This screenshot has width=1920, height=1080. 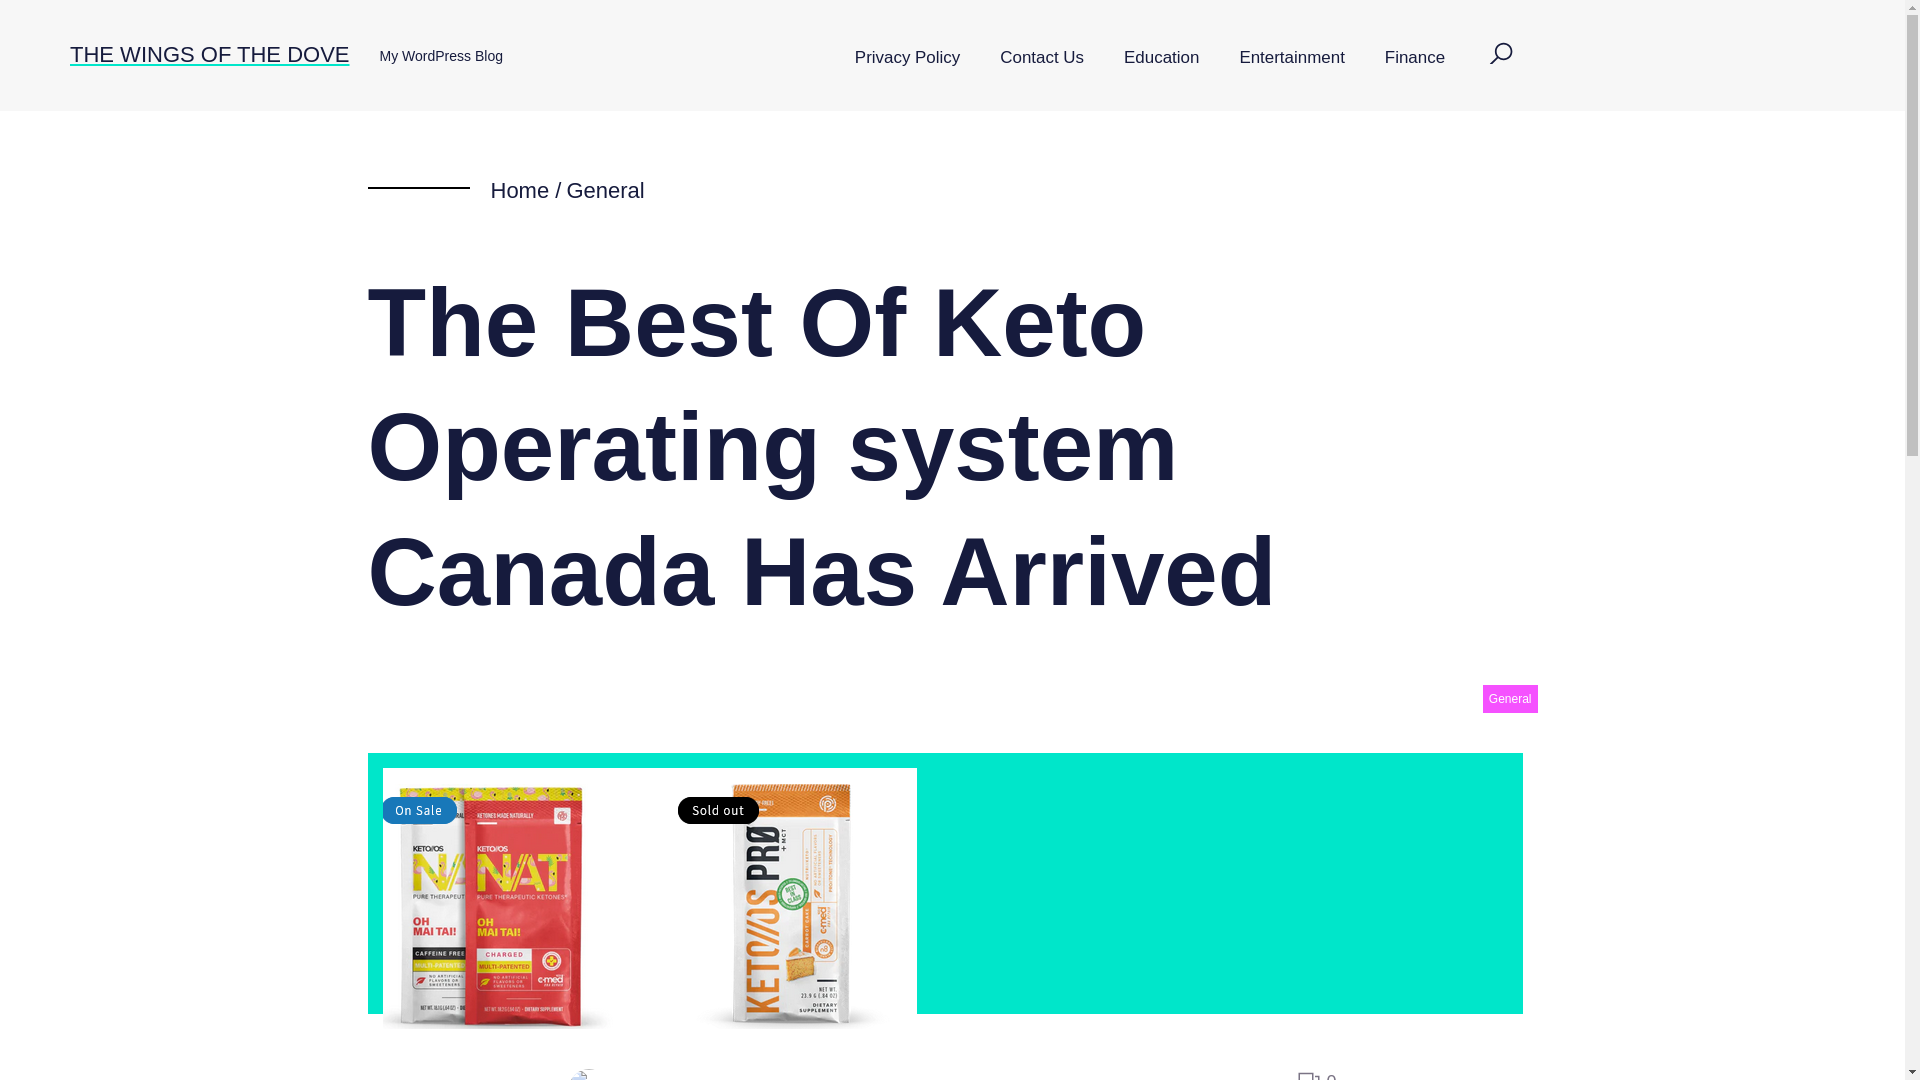 What do you see at coordinates (1162, 58) in the screenshot?
I see `Education` at bounding box center [1162, 58].